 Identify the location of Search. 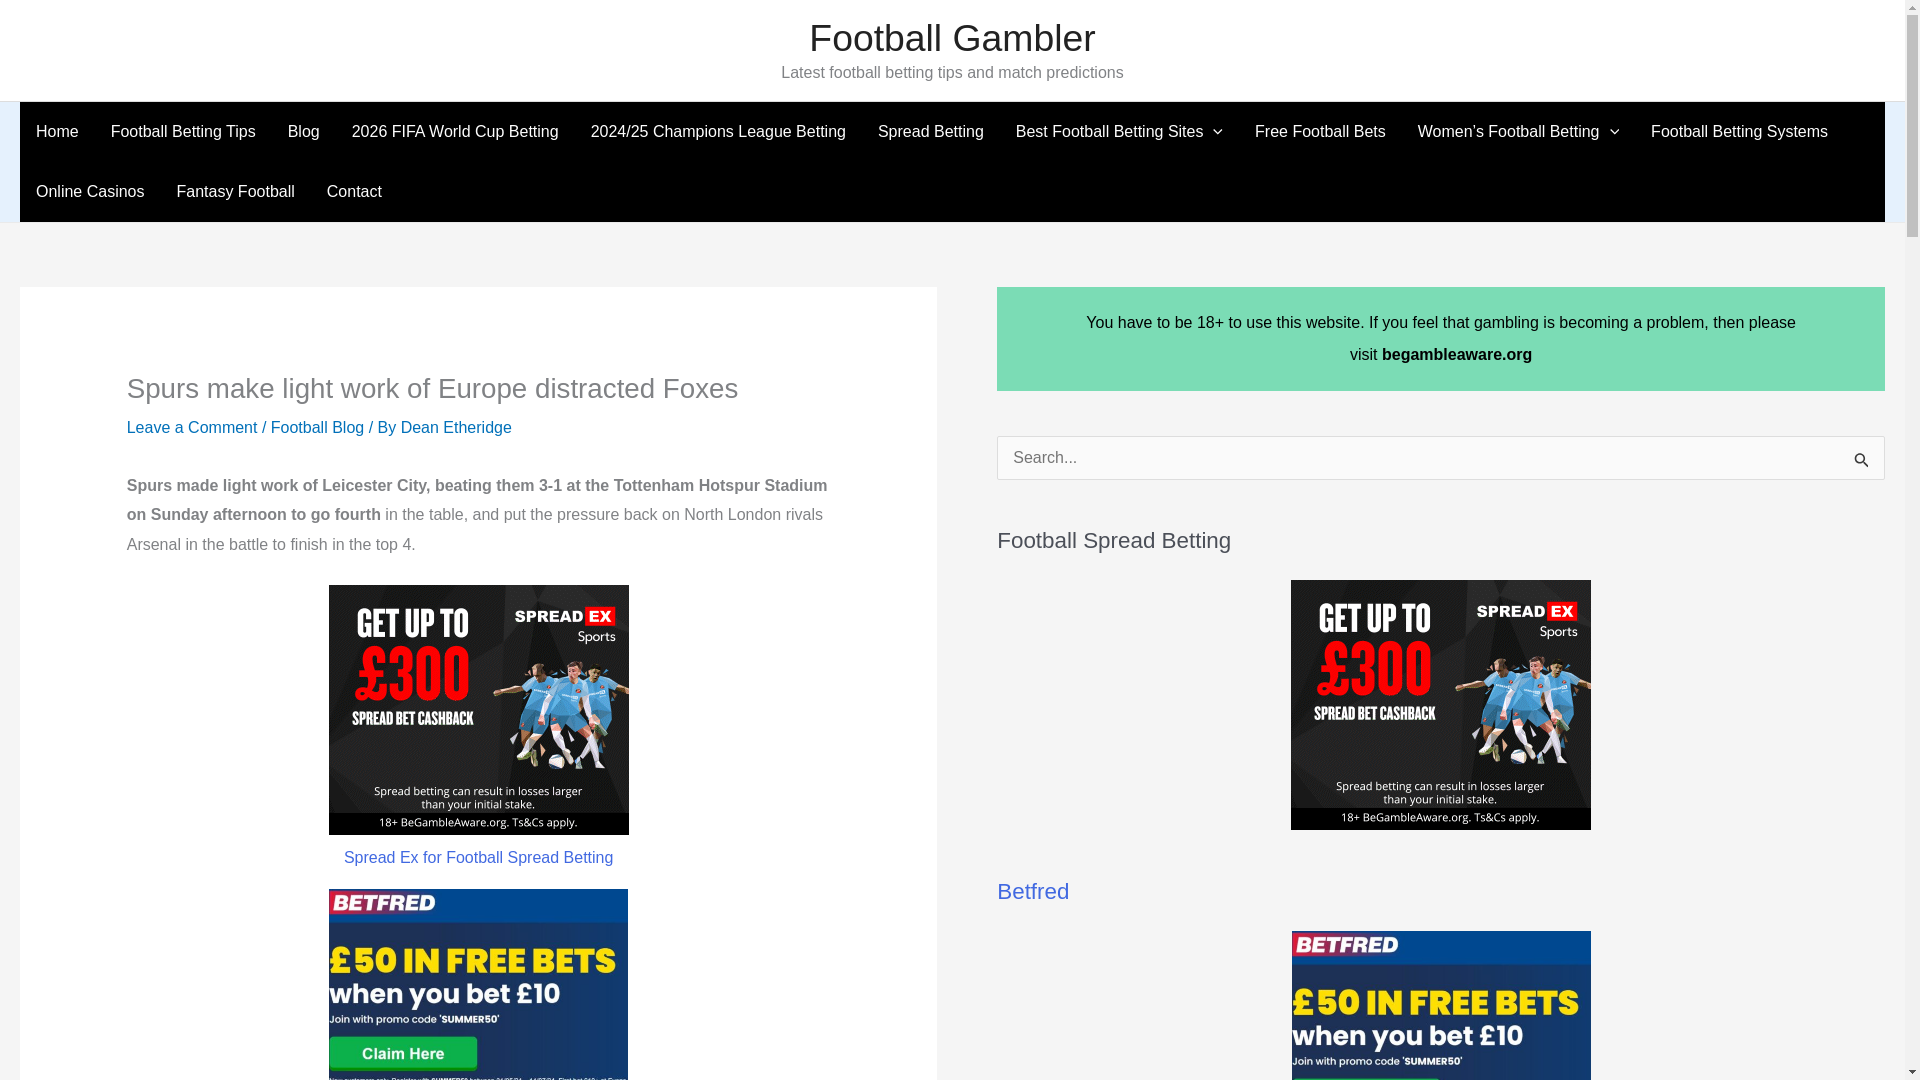
(1862, 464).